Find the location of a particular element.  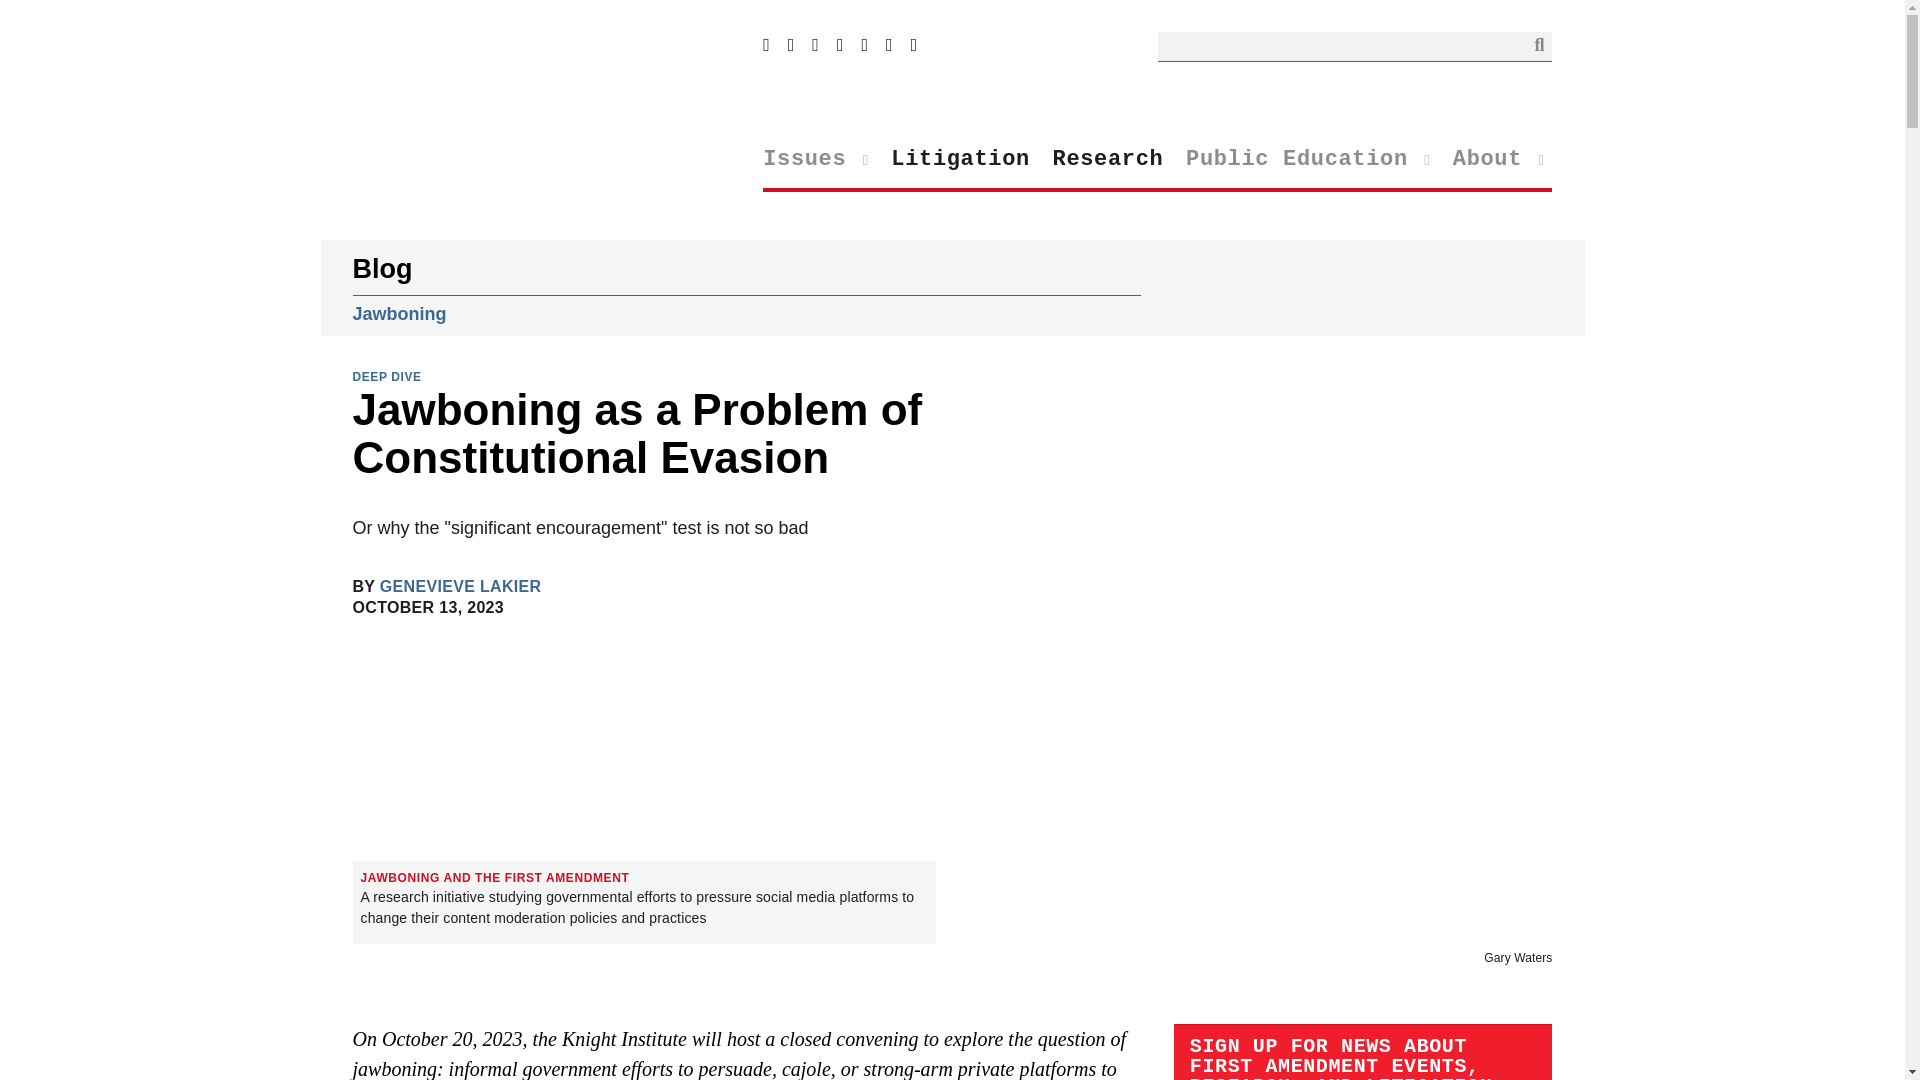

JAWBONING AND THE FIRST AMENDMENT is located at coordinates (494, 876).